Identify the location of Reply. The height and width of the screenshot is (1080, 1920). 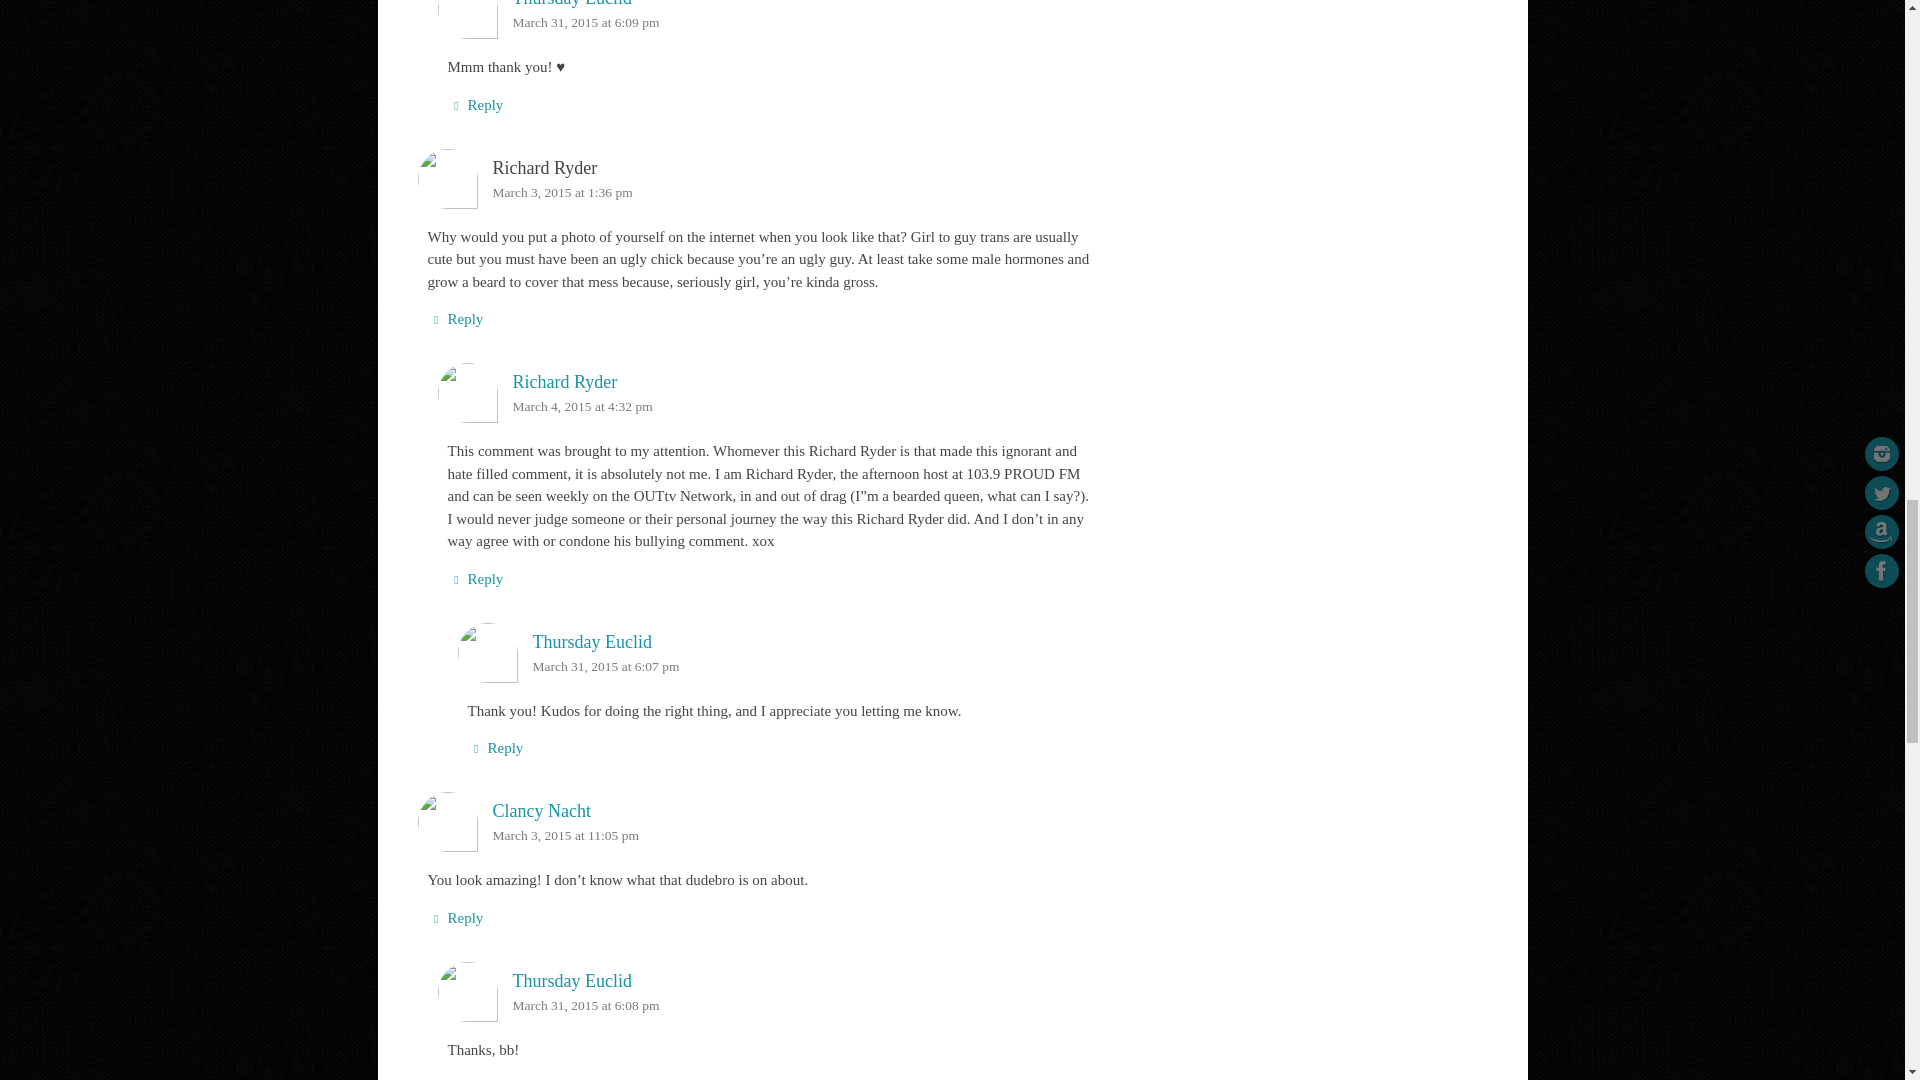
(496, 748).